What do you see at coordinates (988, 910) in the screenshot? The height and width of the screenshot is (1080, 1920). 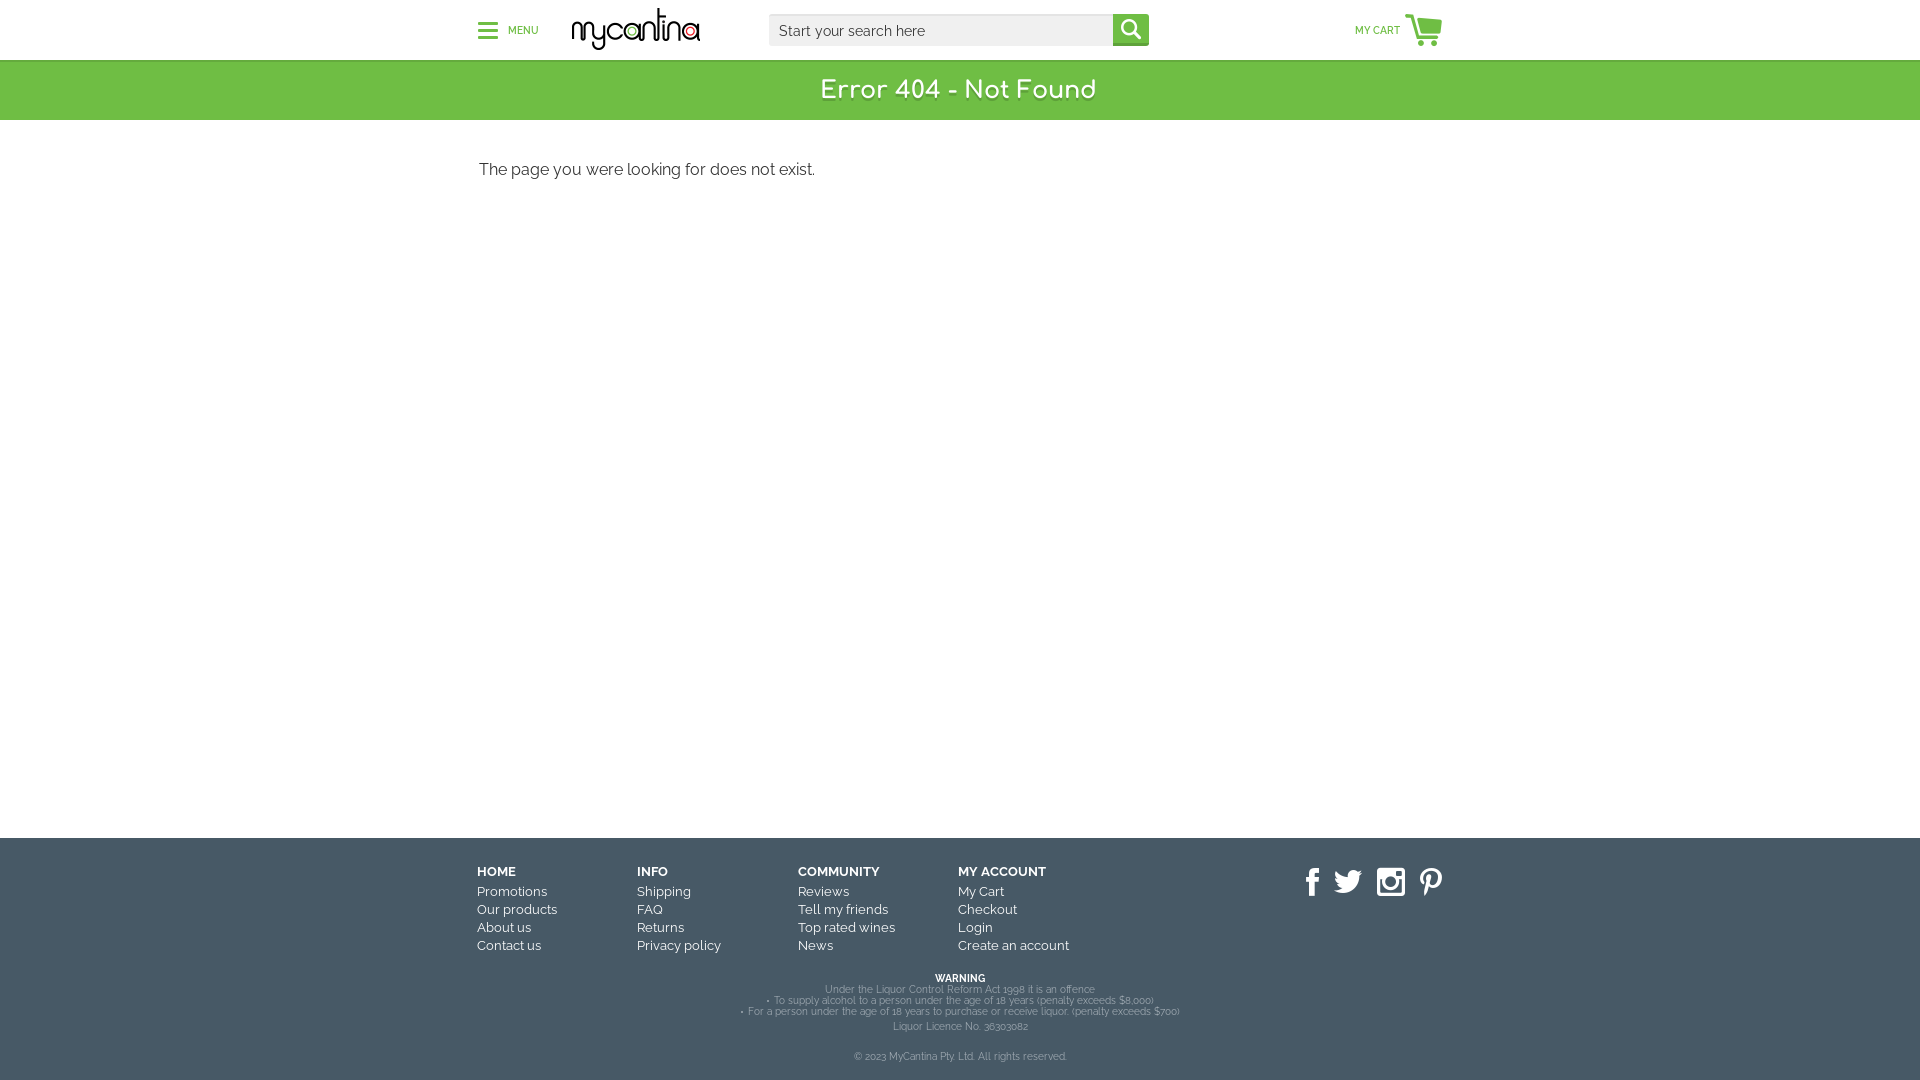 I see `Checkout` at bounding box center [988, 910].